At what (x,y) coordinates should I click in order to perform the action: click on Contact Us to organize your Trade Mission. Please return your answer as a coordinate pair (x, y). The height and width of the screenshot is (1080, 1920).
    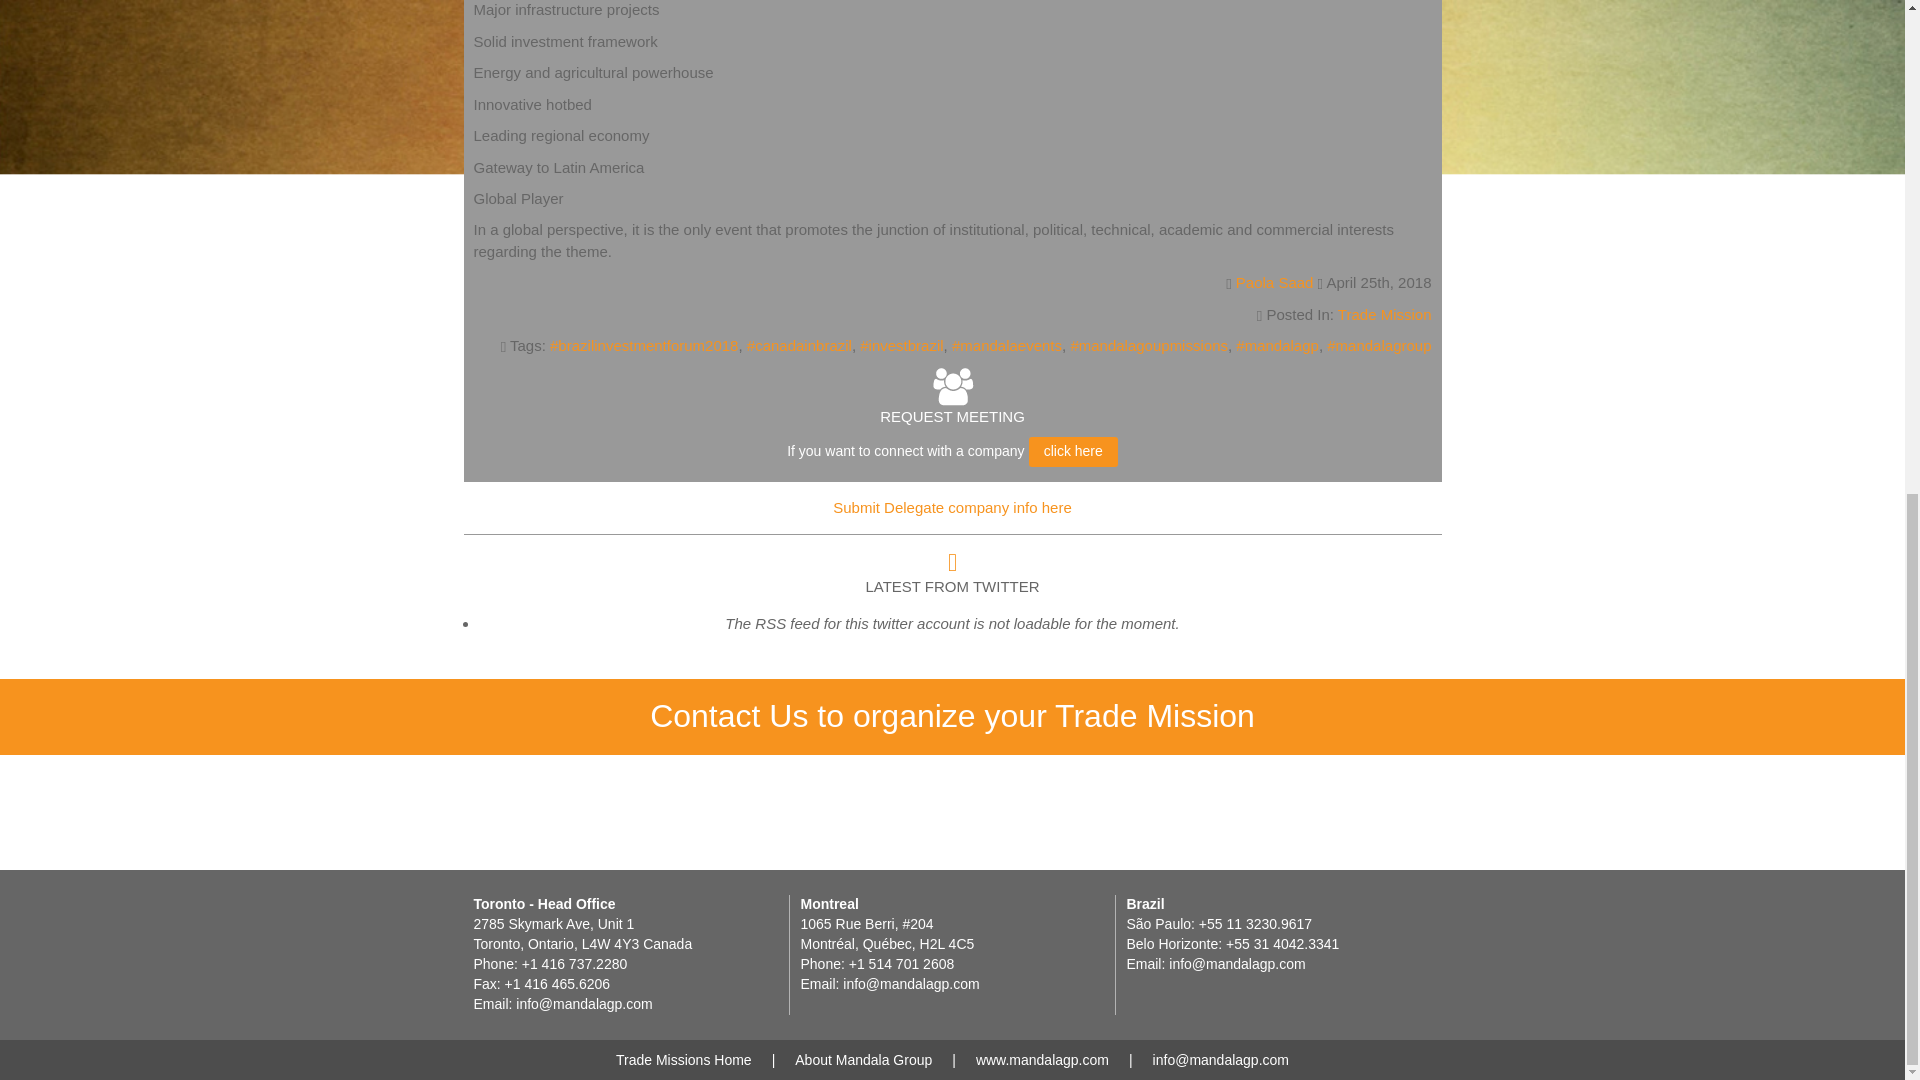
    Looking at the image, I should click on (952, 721).